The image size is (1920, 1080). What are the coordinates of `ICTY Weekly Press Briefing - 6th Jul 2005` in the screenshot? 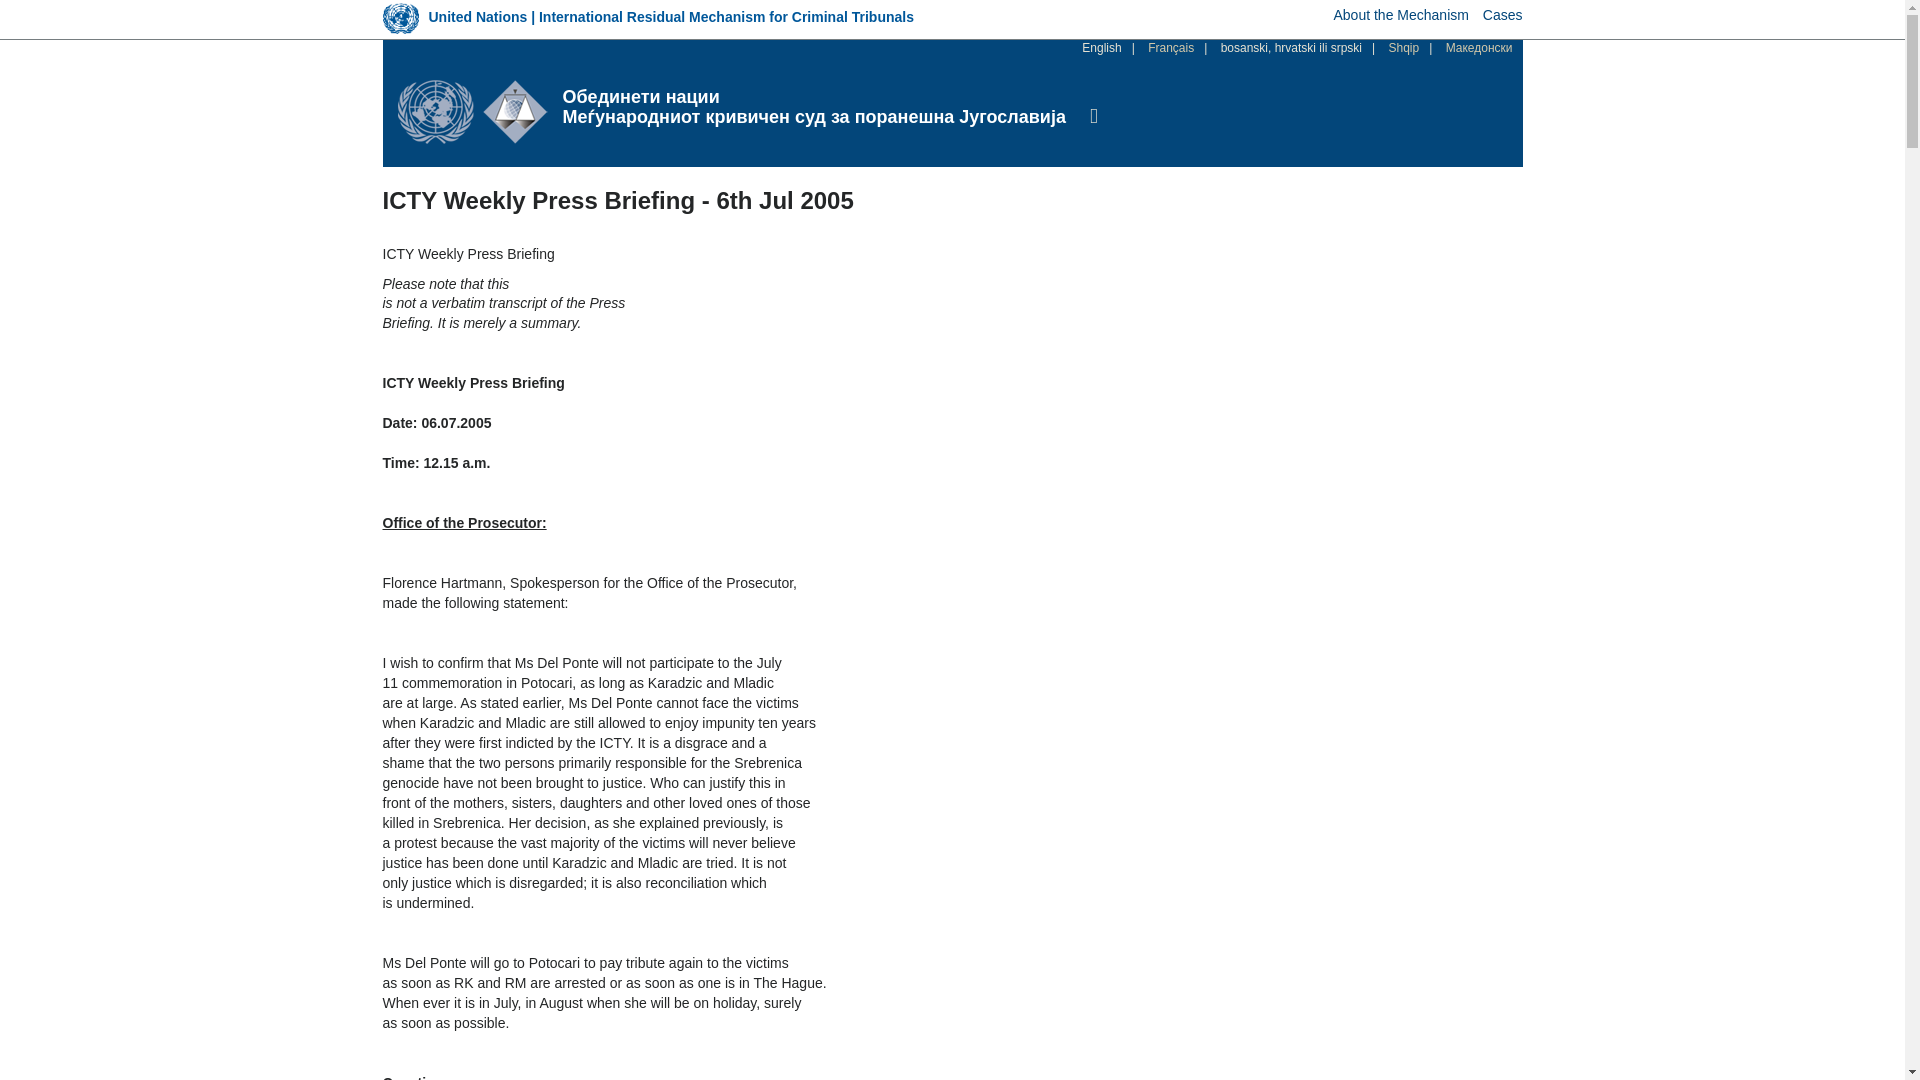 It's located at (1102, 48).